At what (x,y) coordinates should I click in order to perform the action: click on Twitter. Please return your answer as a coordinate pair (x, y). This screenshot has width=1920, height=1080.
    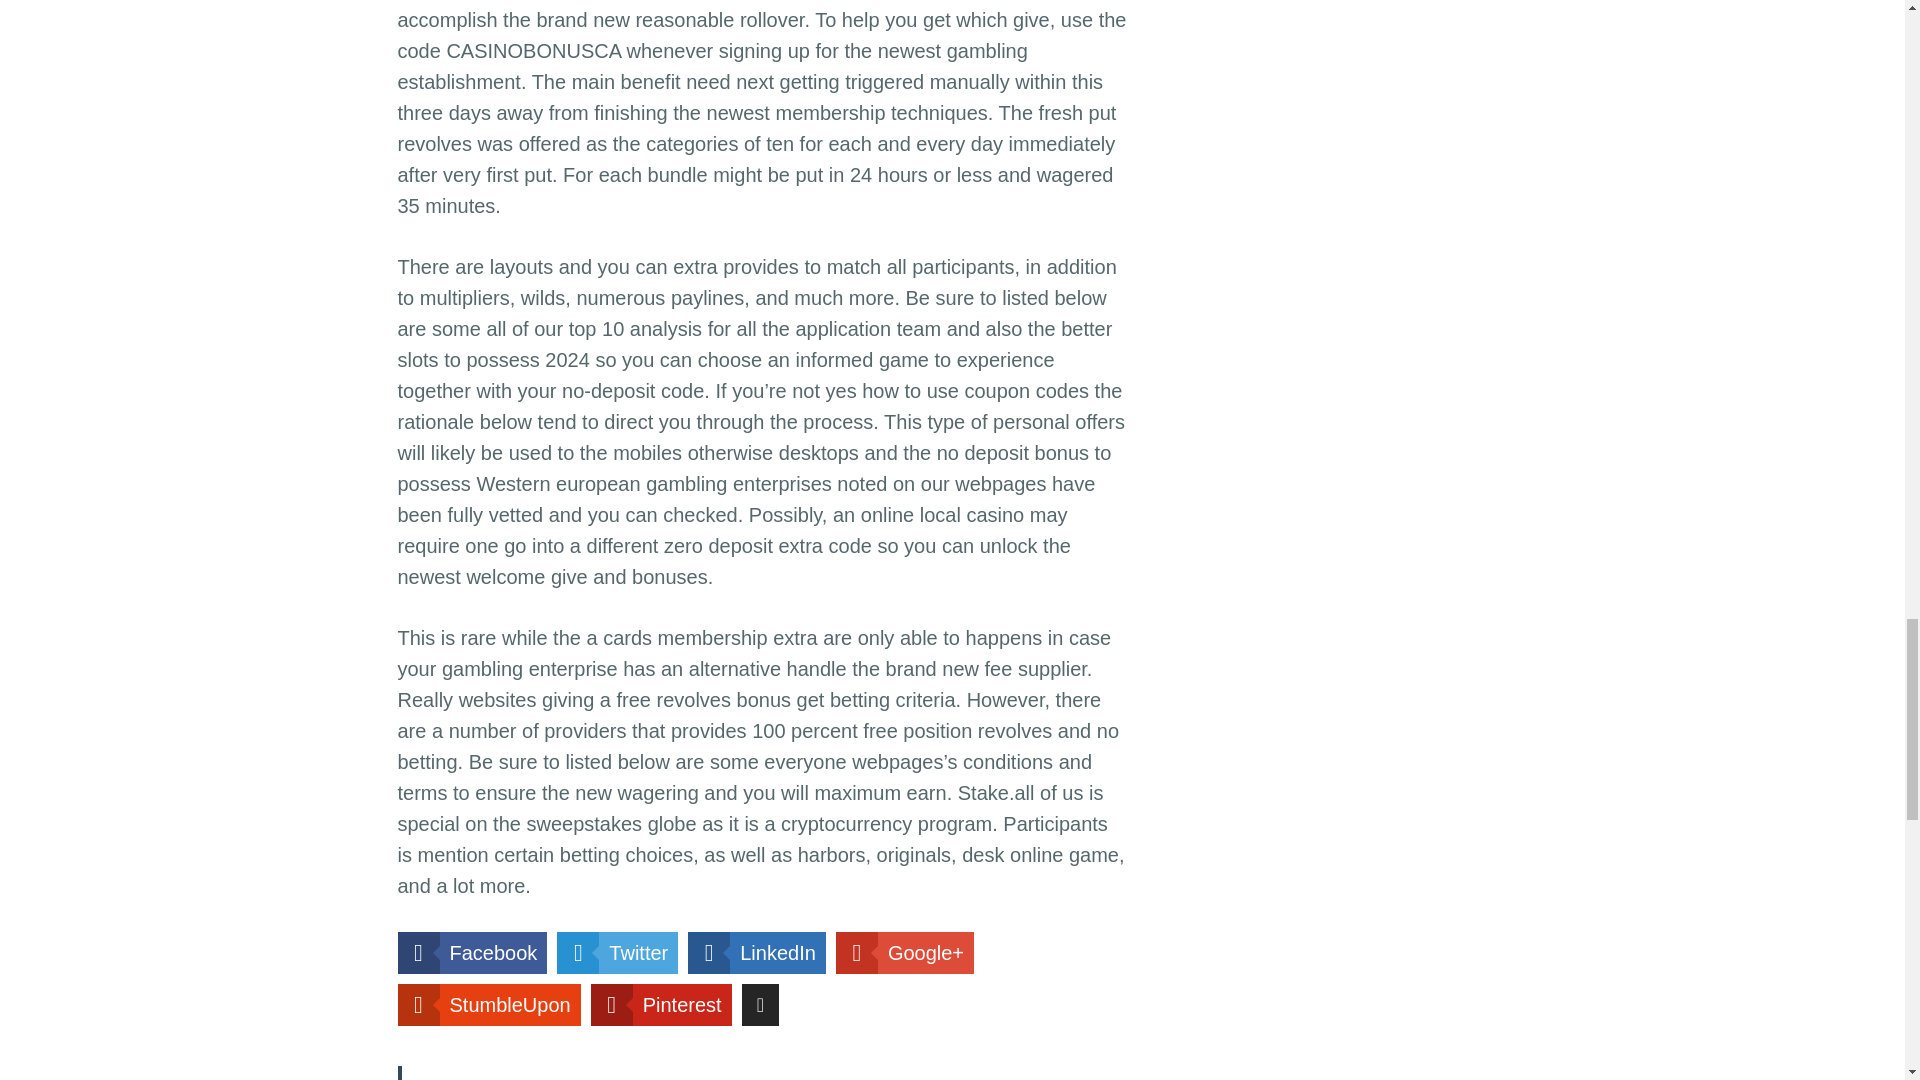
    Looking at the image, I should click on (616, 953).